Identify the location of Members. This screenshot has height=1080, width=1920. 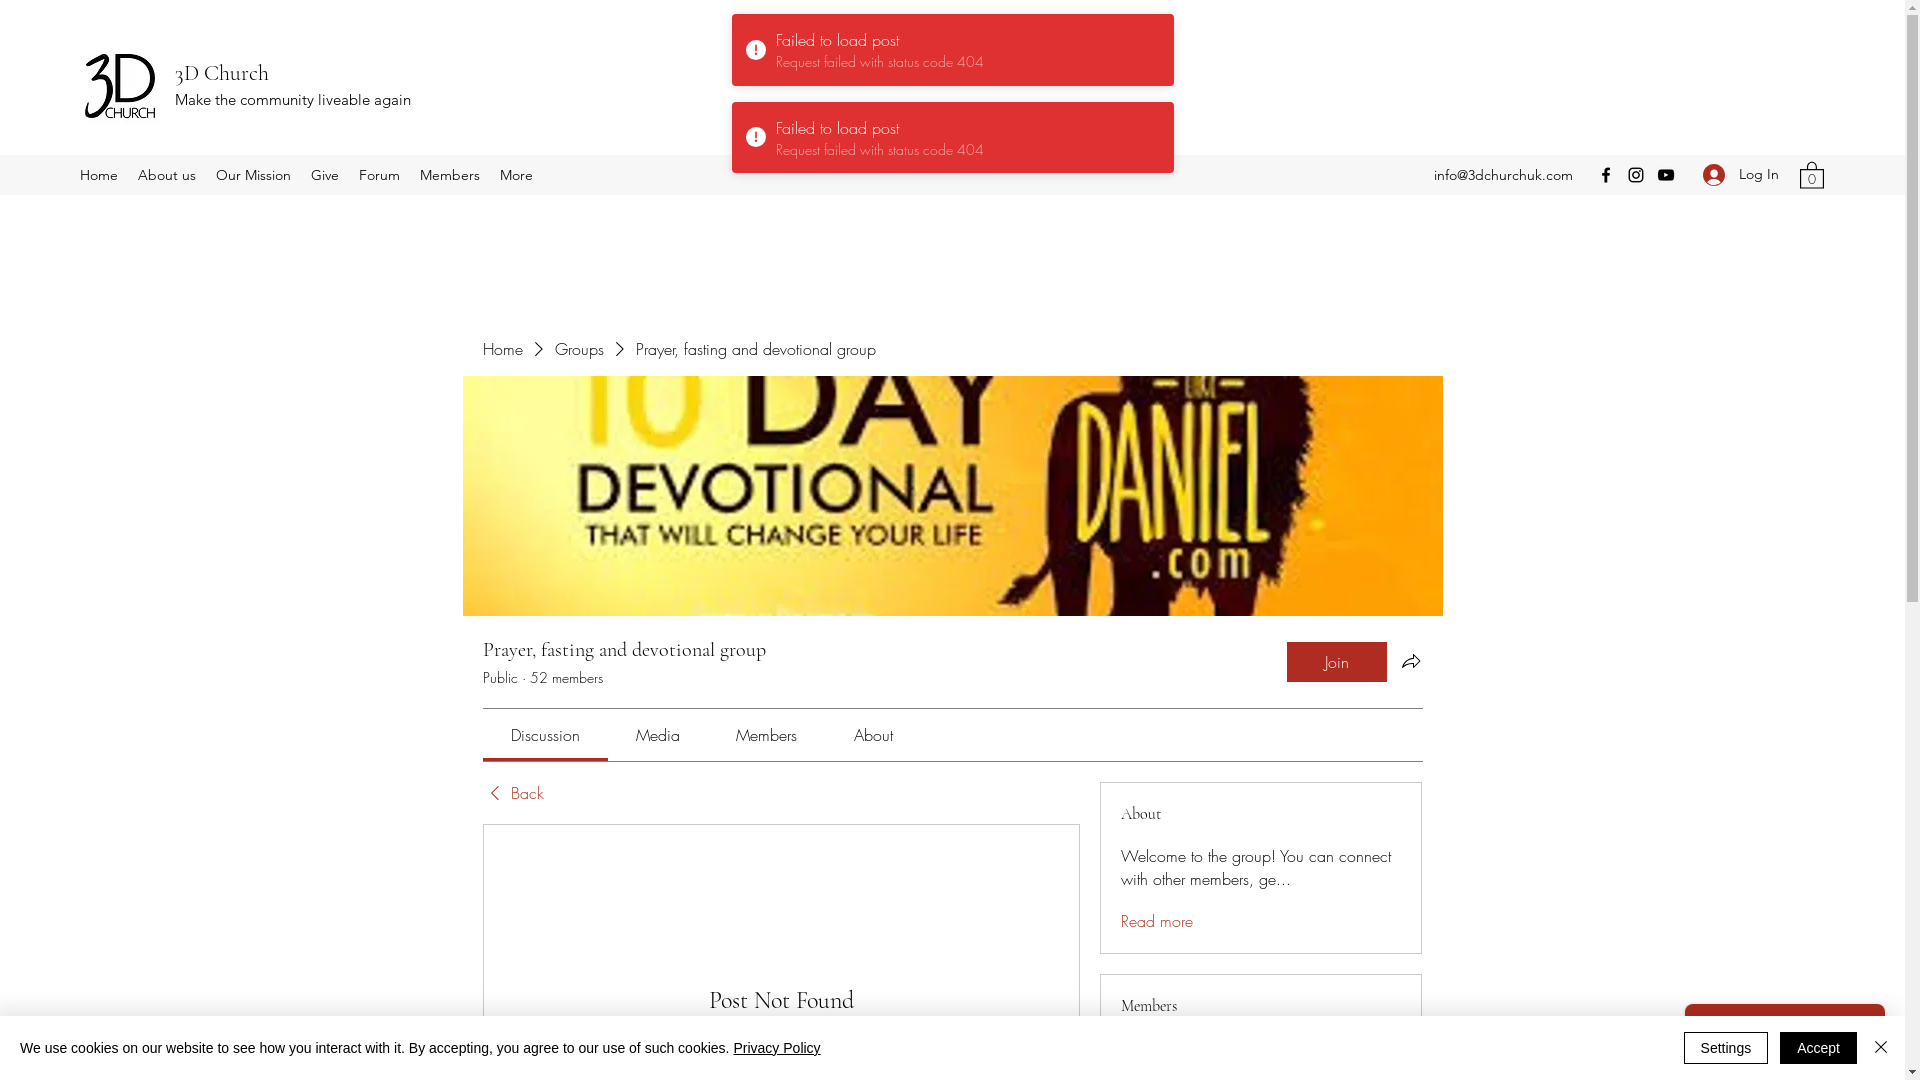
(450, 175).